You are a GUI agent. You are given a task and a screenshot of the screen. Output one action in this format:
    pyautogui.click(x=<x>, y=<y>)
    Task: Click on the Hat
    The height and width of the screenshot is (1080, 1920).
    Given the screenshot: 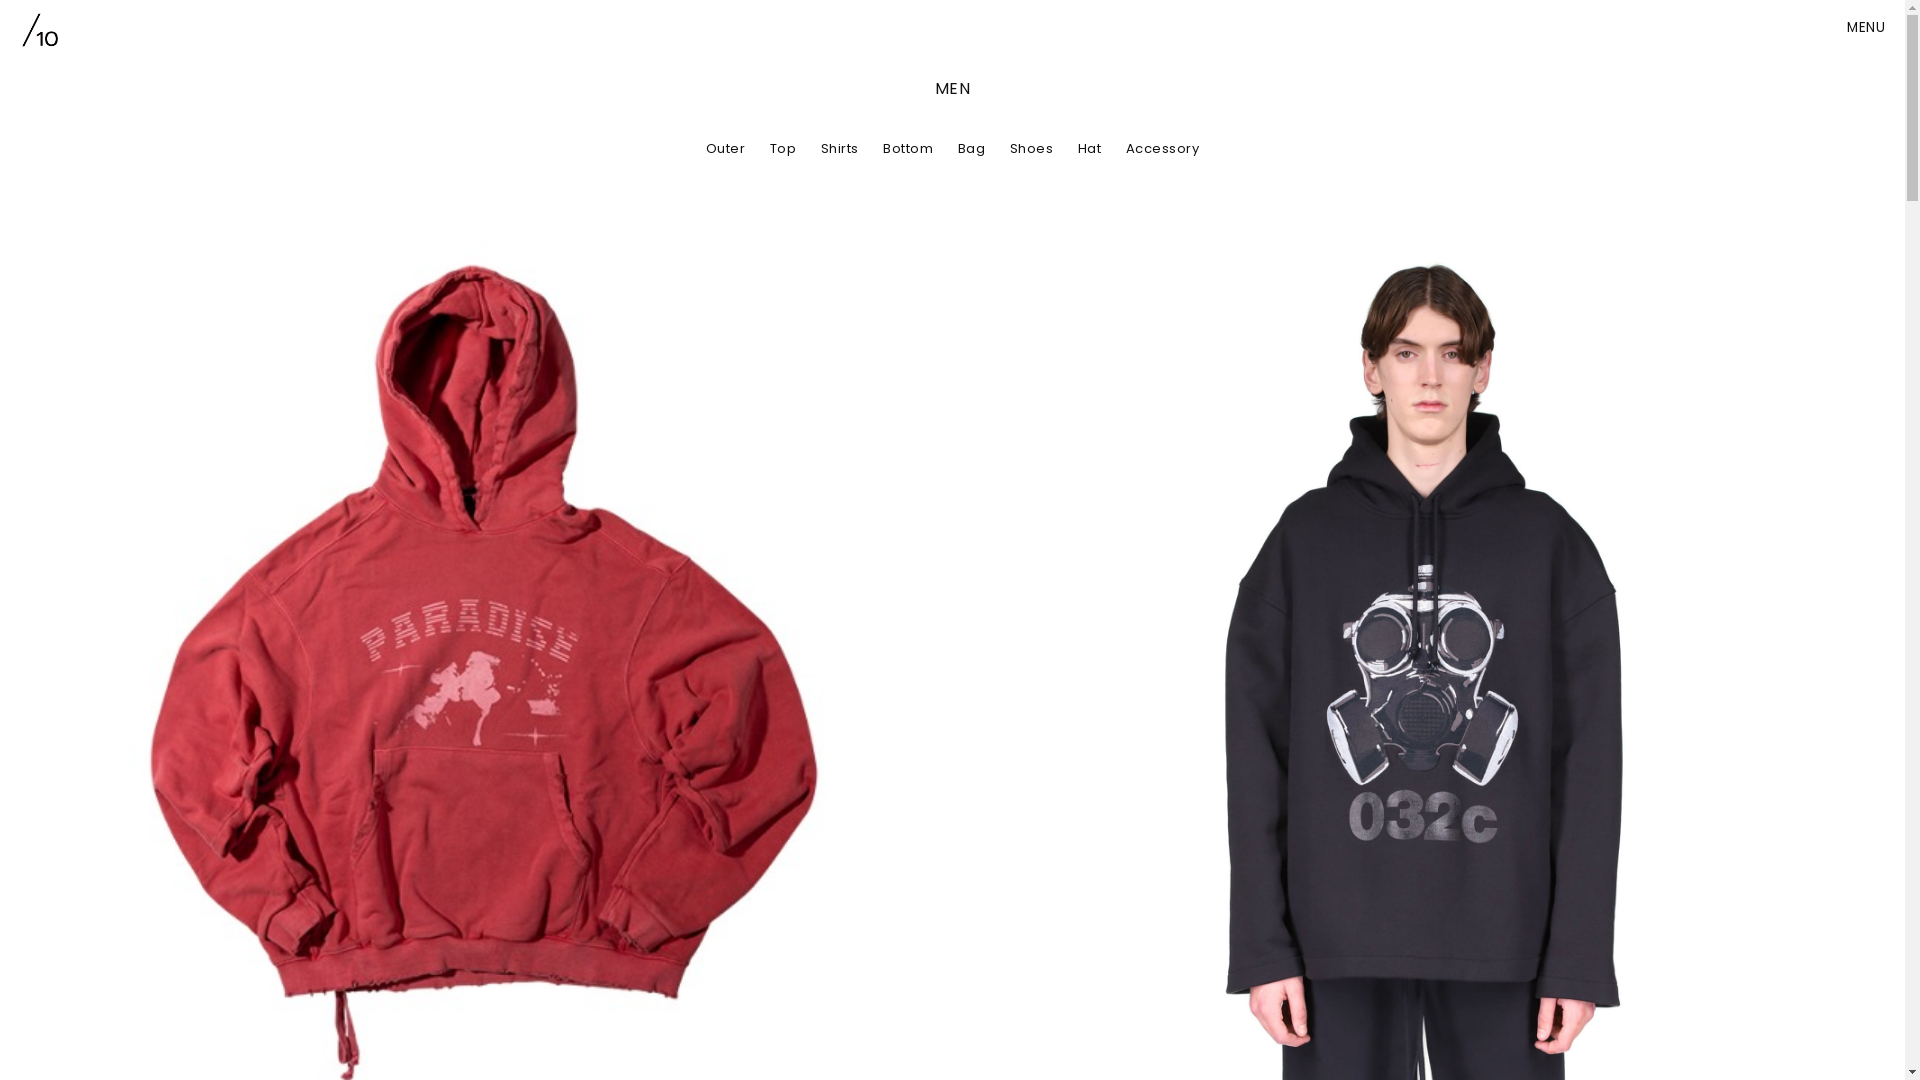 What is the action you would take?
    pyautogui.click(x=1090, y=148)
    